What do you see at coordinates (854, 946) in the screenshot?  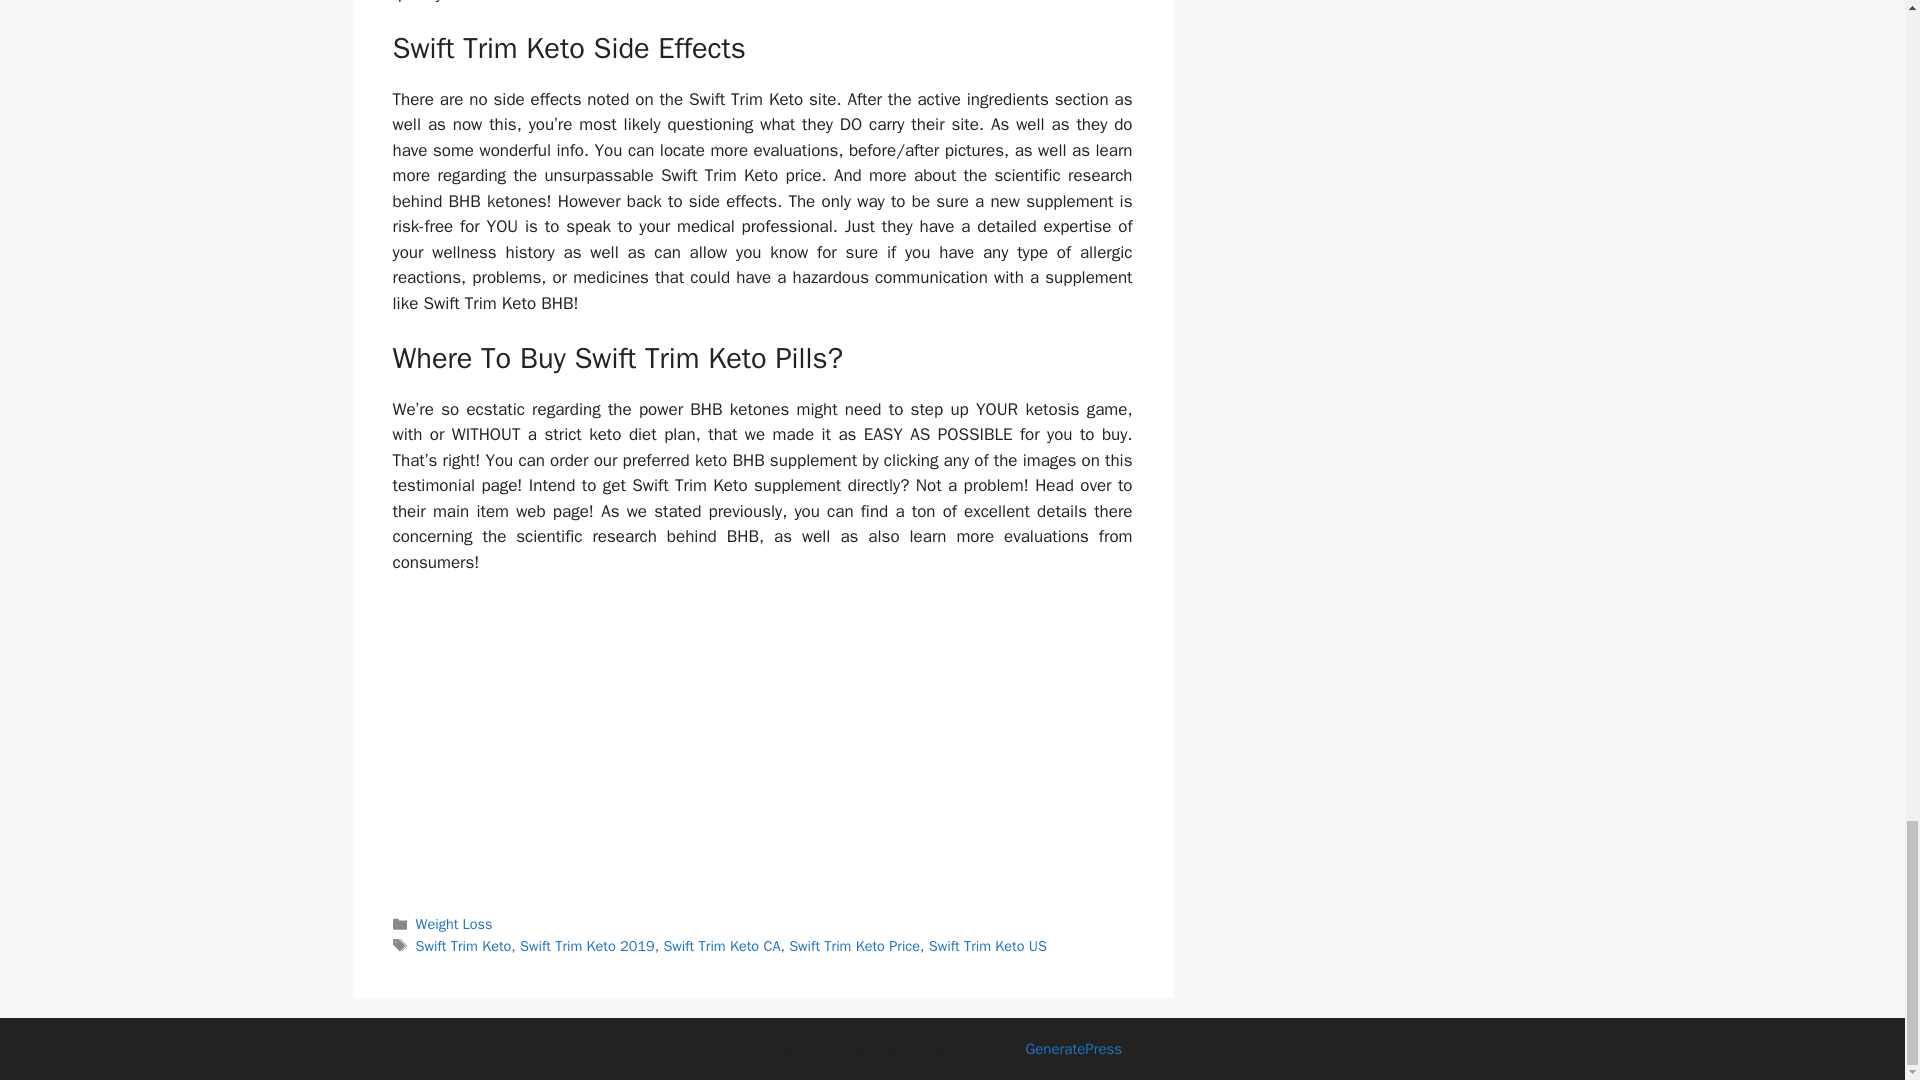 I see `Swift Trim Keto Price` at bounding box center [854, 946].